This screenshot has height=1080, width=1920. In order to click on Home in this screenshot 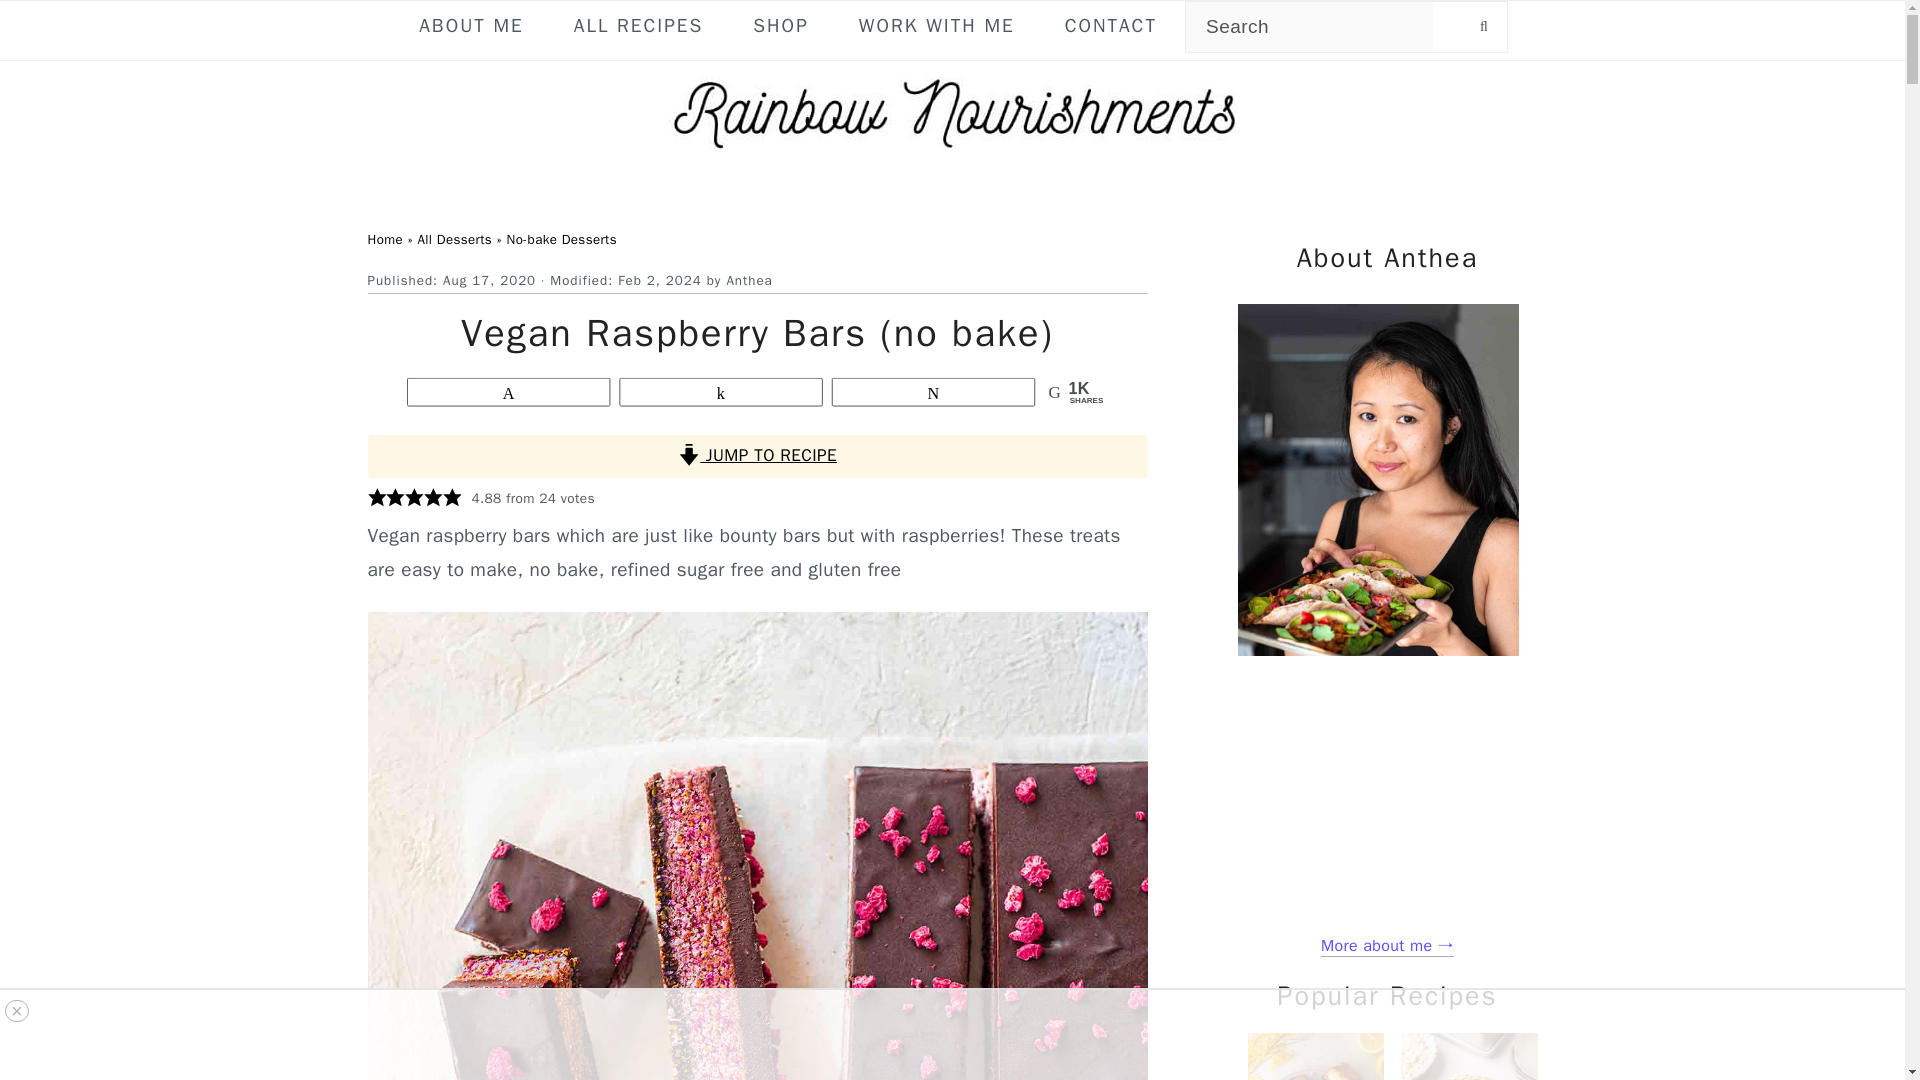, I will do `click(386, 240)`.